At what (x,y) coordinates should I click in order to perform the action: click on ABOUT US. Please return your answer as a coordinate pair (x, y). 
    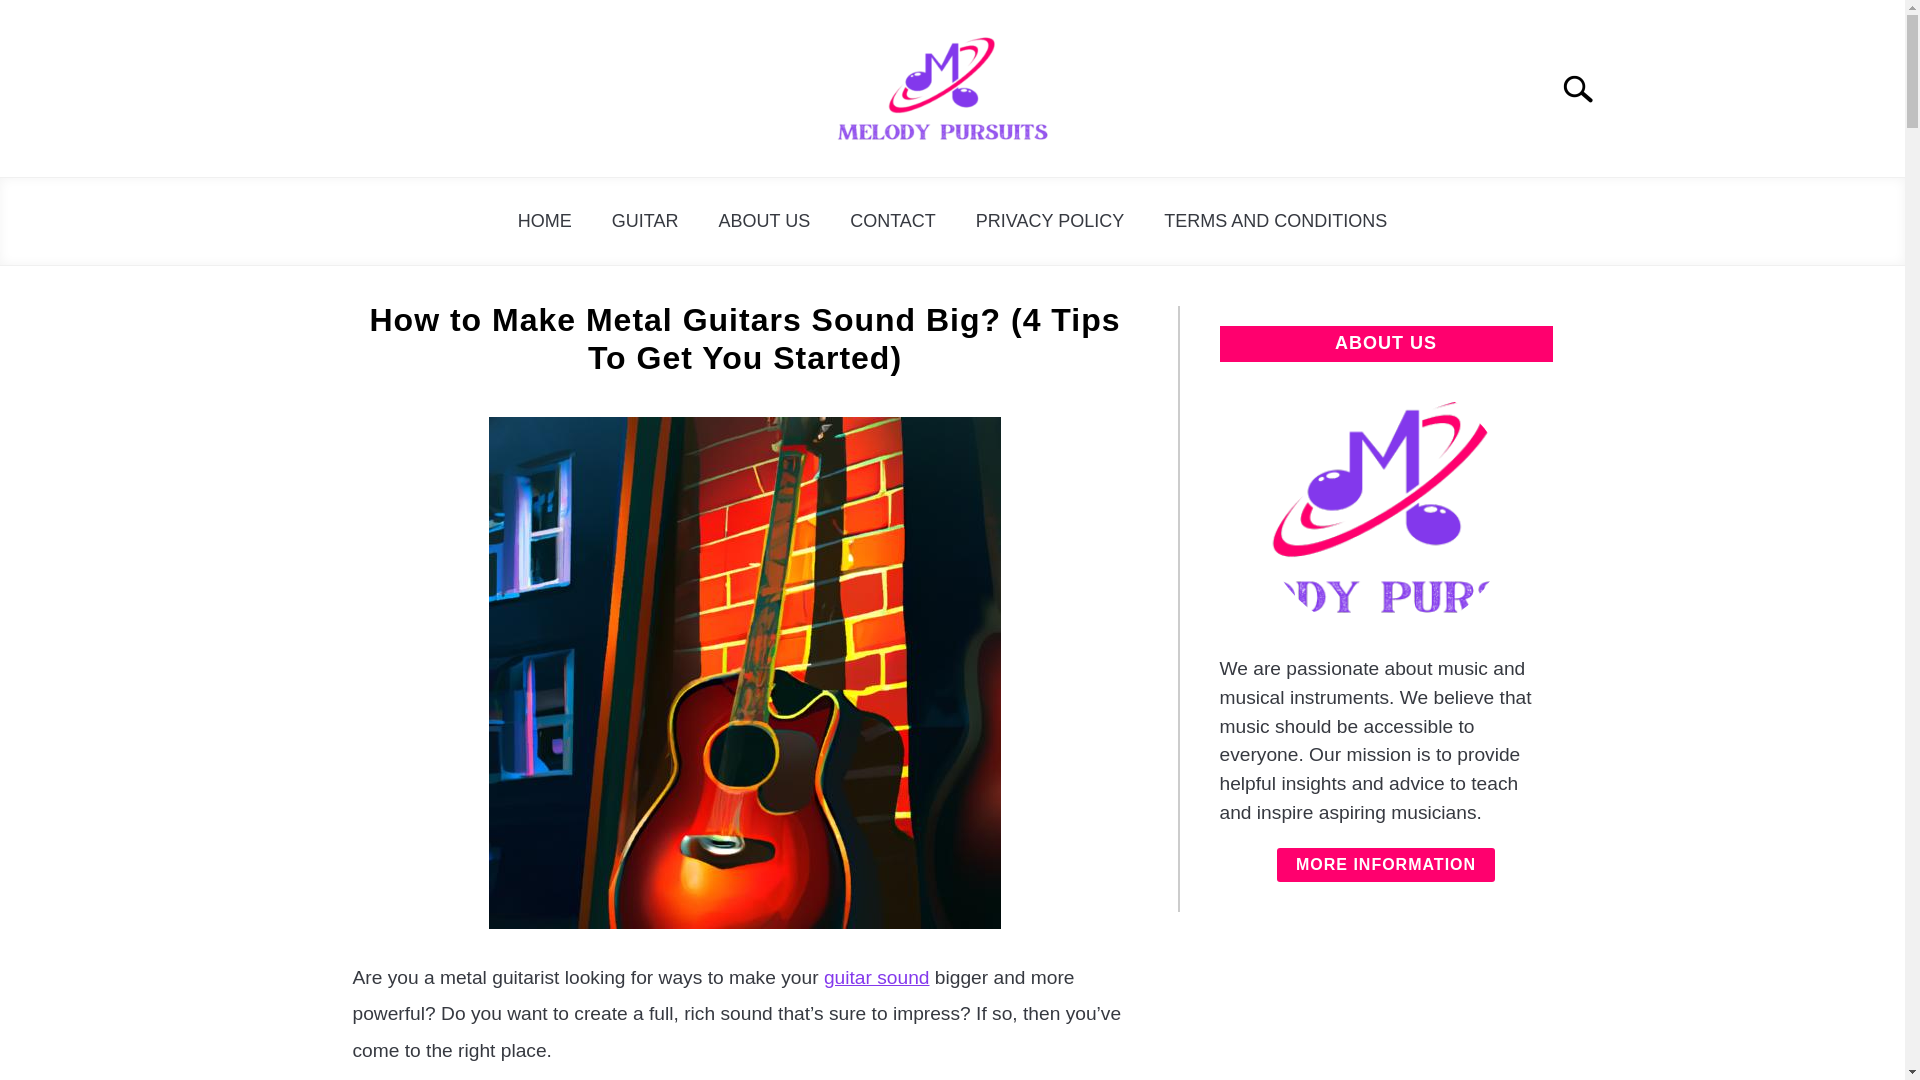
    Looking at the image, I should click on (764, 221).